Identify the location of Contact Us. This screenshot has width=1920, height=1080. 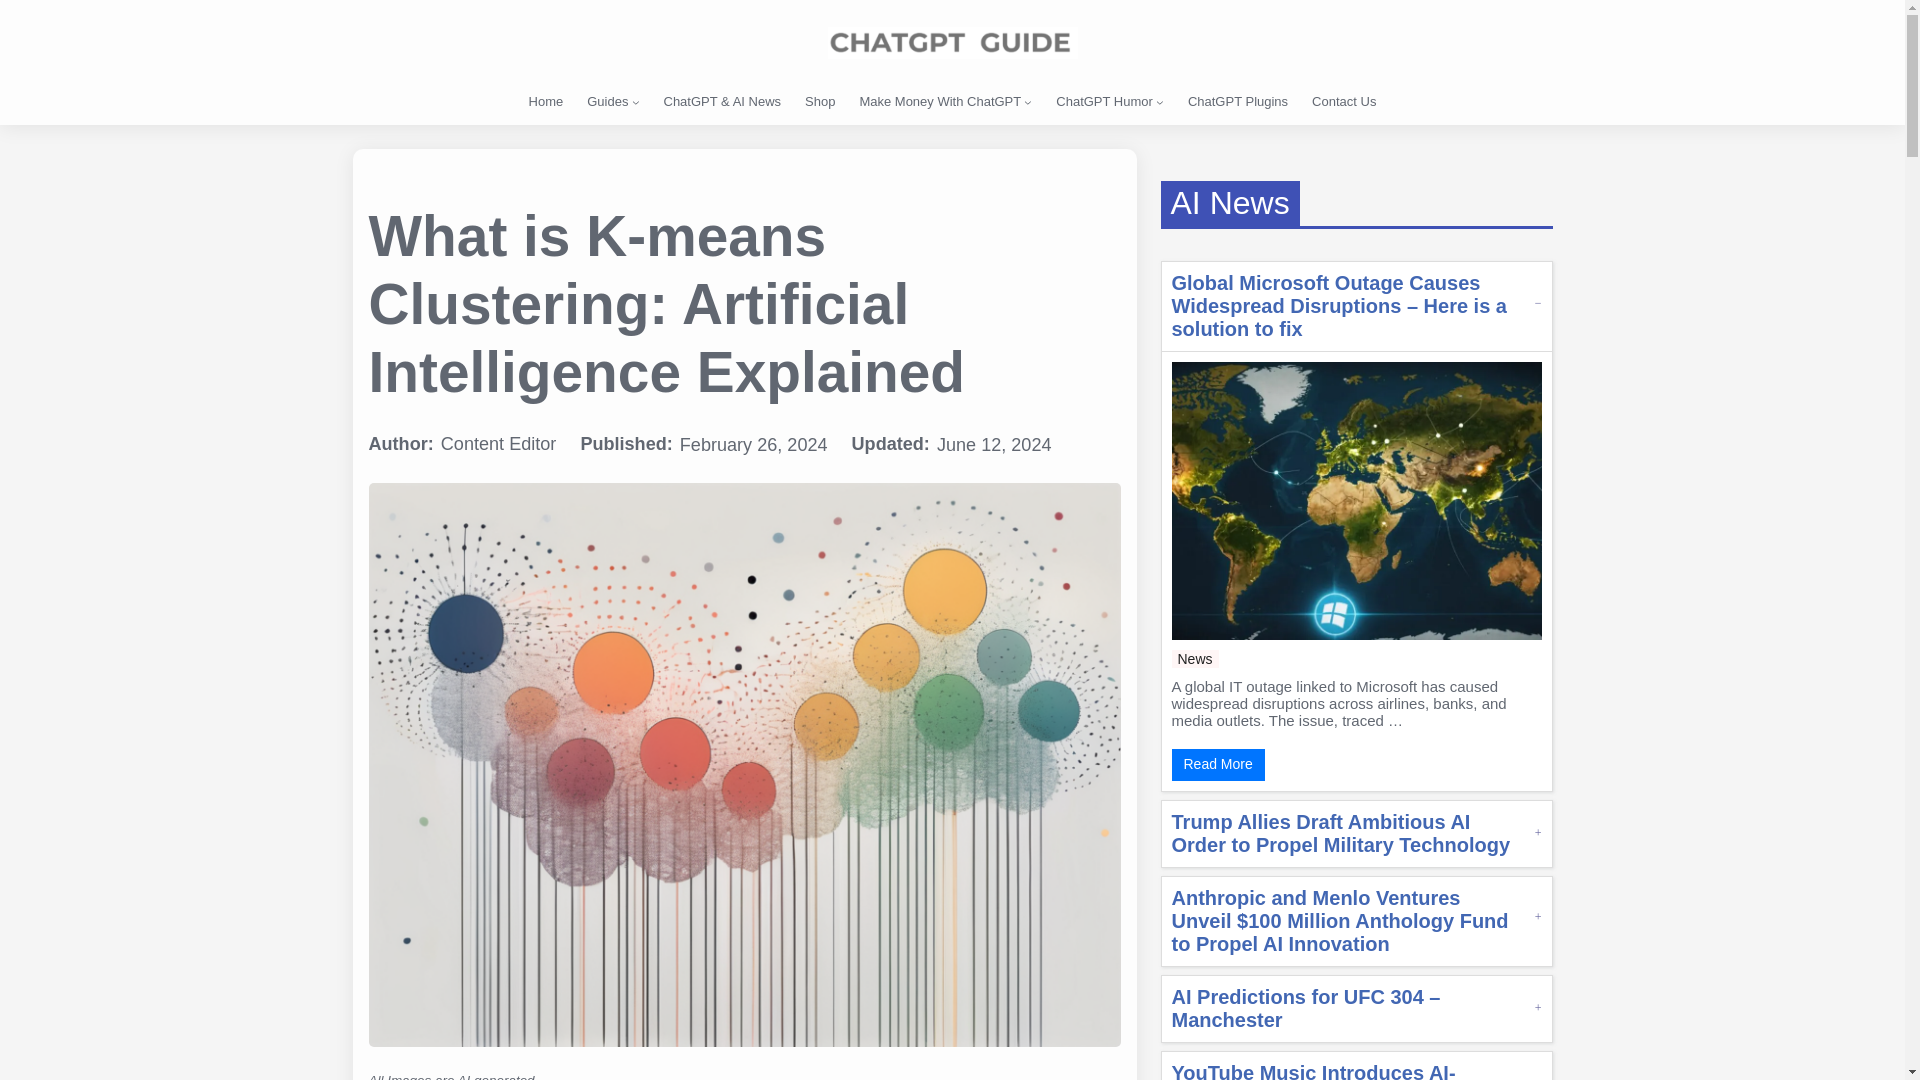
(1344, 101).